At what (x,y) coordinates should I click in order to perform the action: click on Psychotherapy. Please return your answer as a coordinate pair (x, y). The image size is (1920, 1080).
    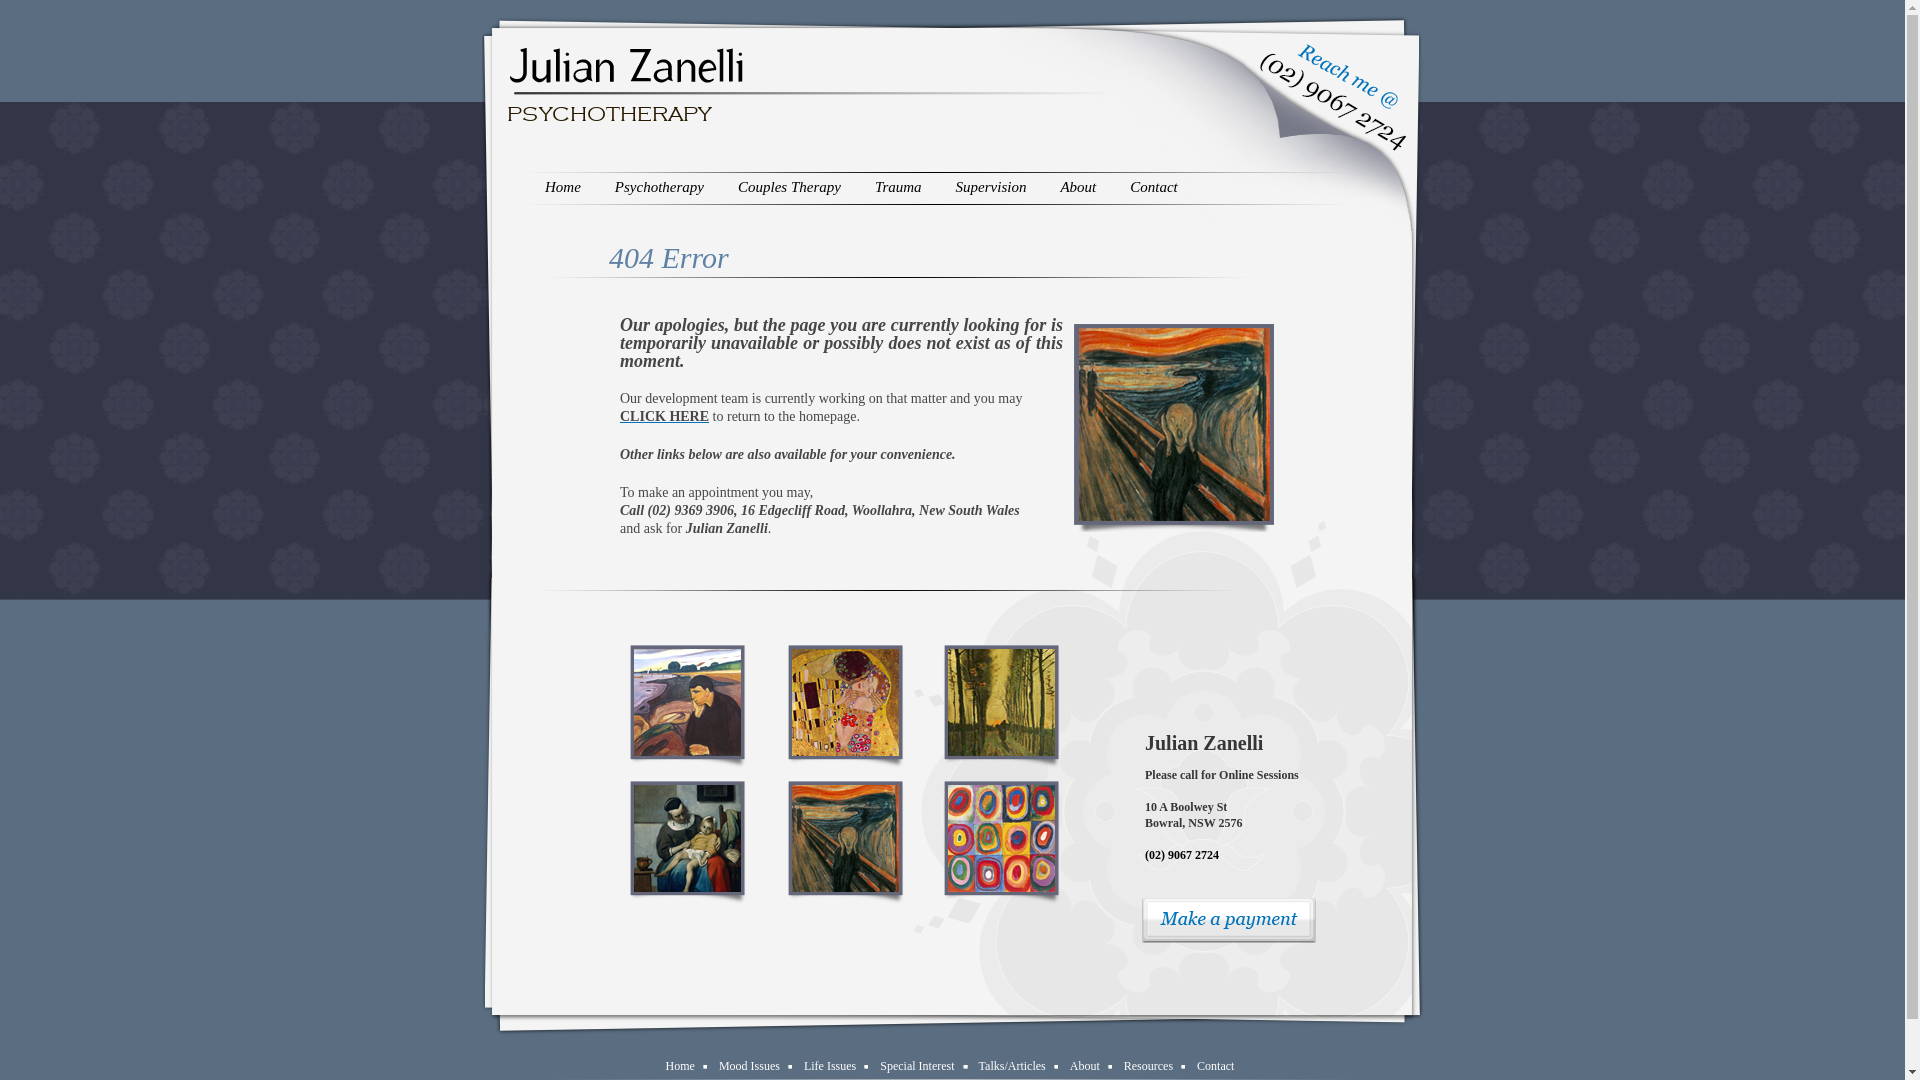
    Looking at the image, I should click on (660, 190).